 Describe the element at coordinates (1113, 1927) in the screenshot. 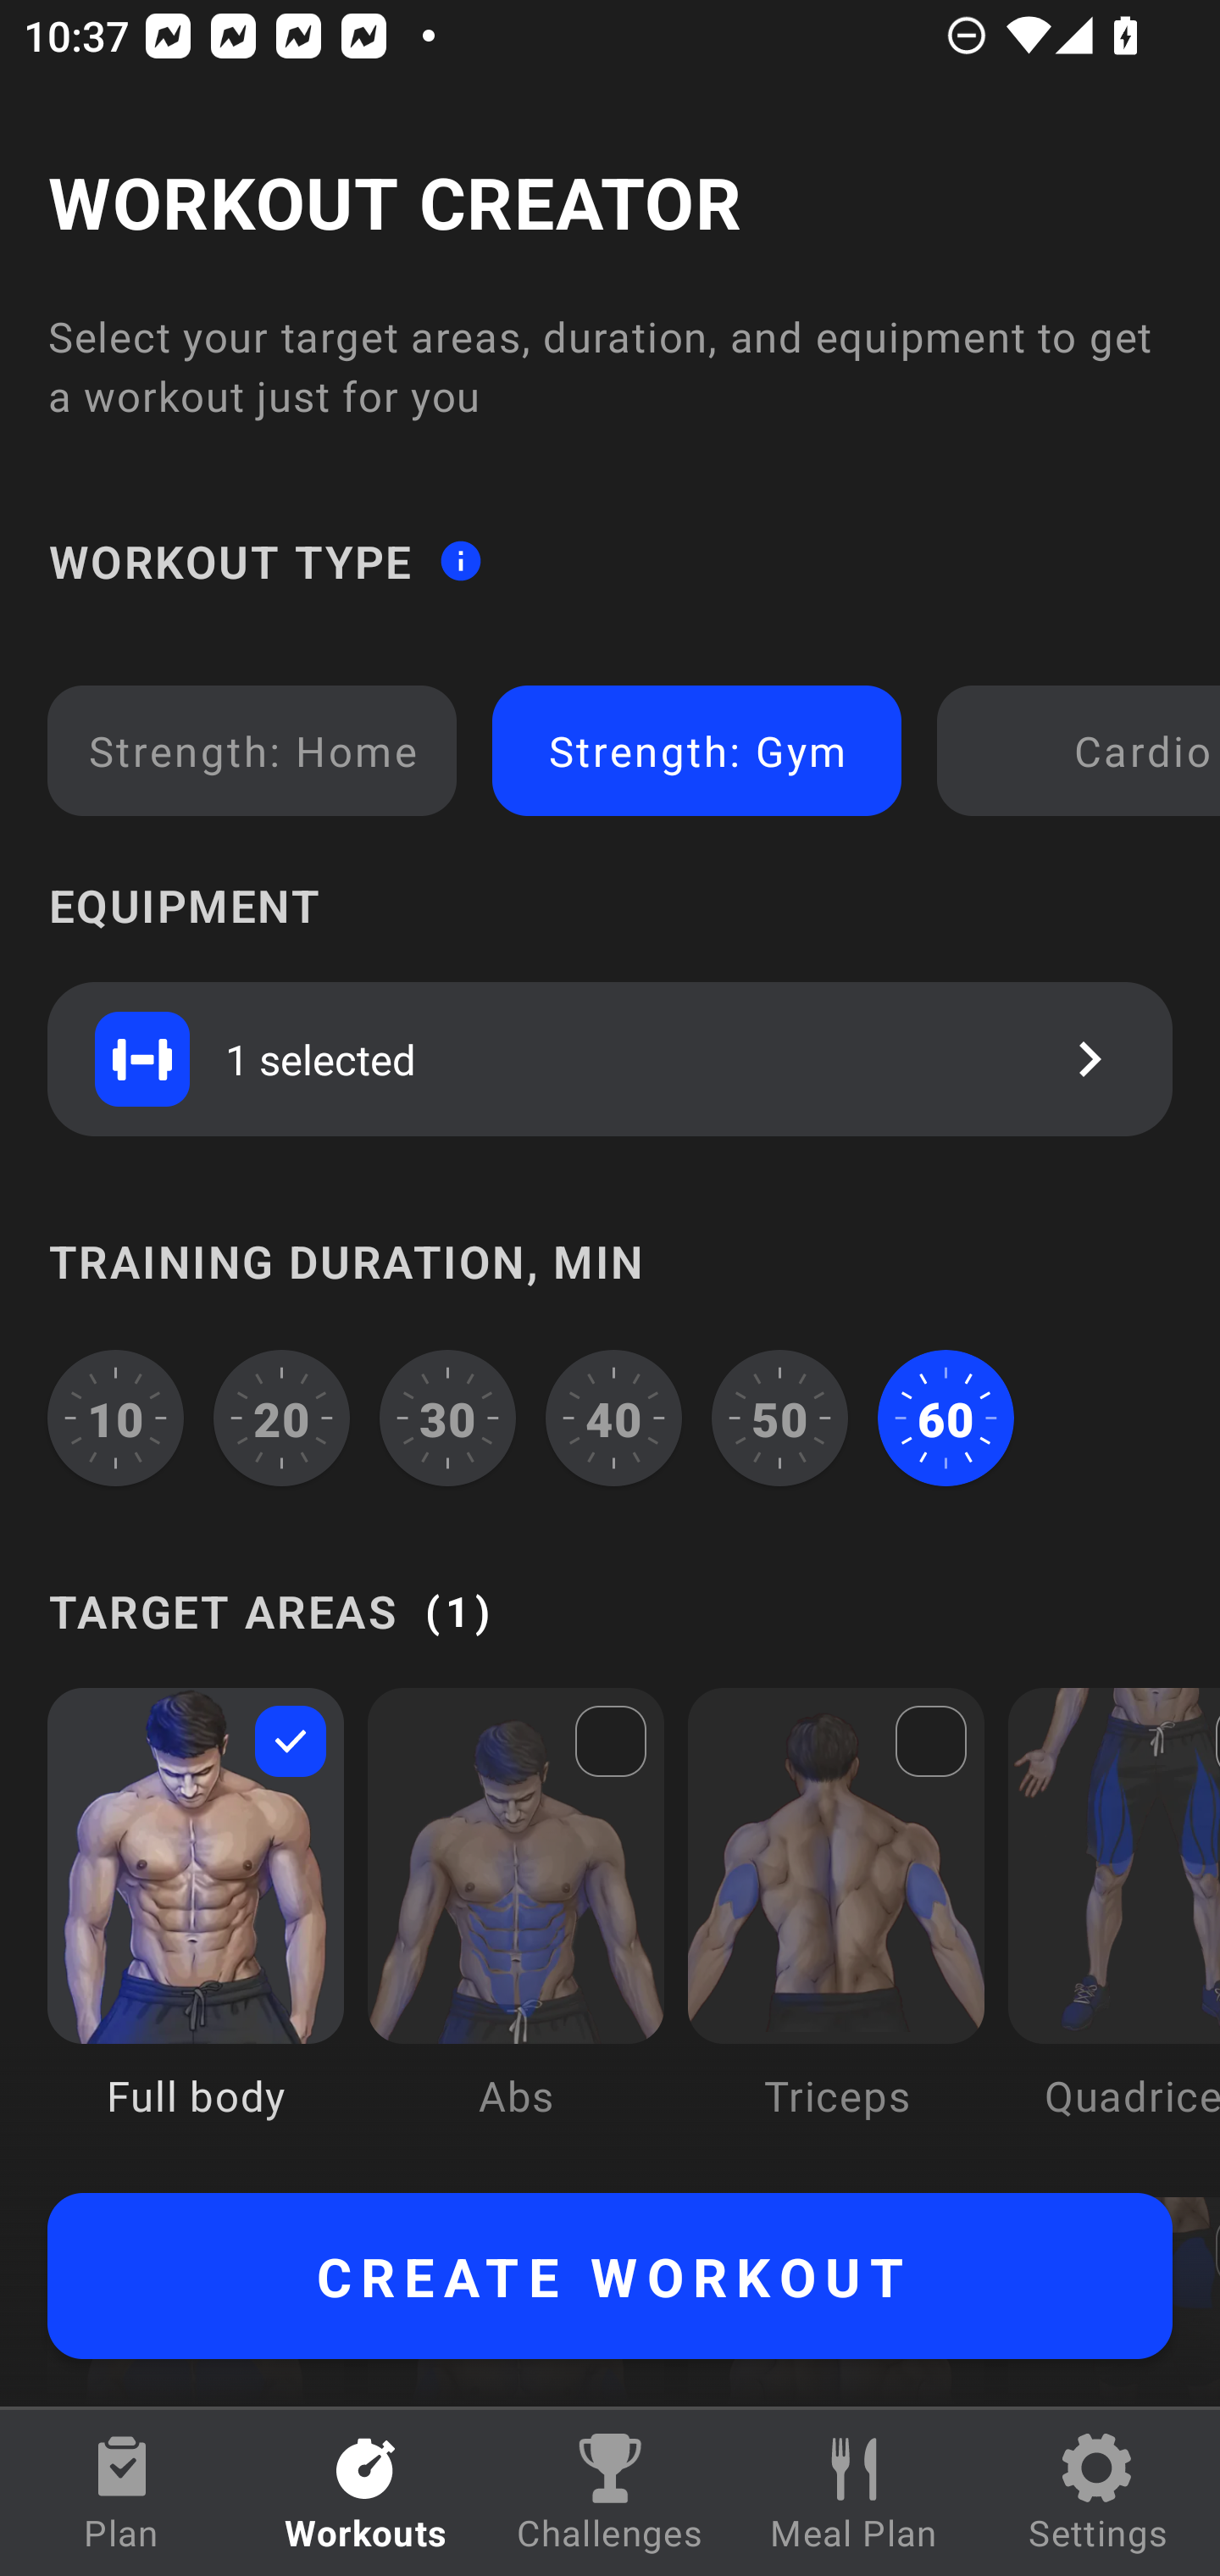

I see `Quadriceps` at that location.